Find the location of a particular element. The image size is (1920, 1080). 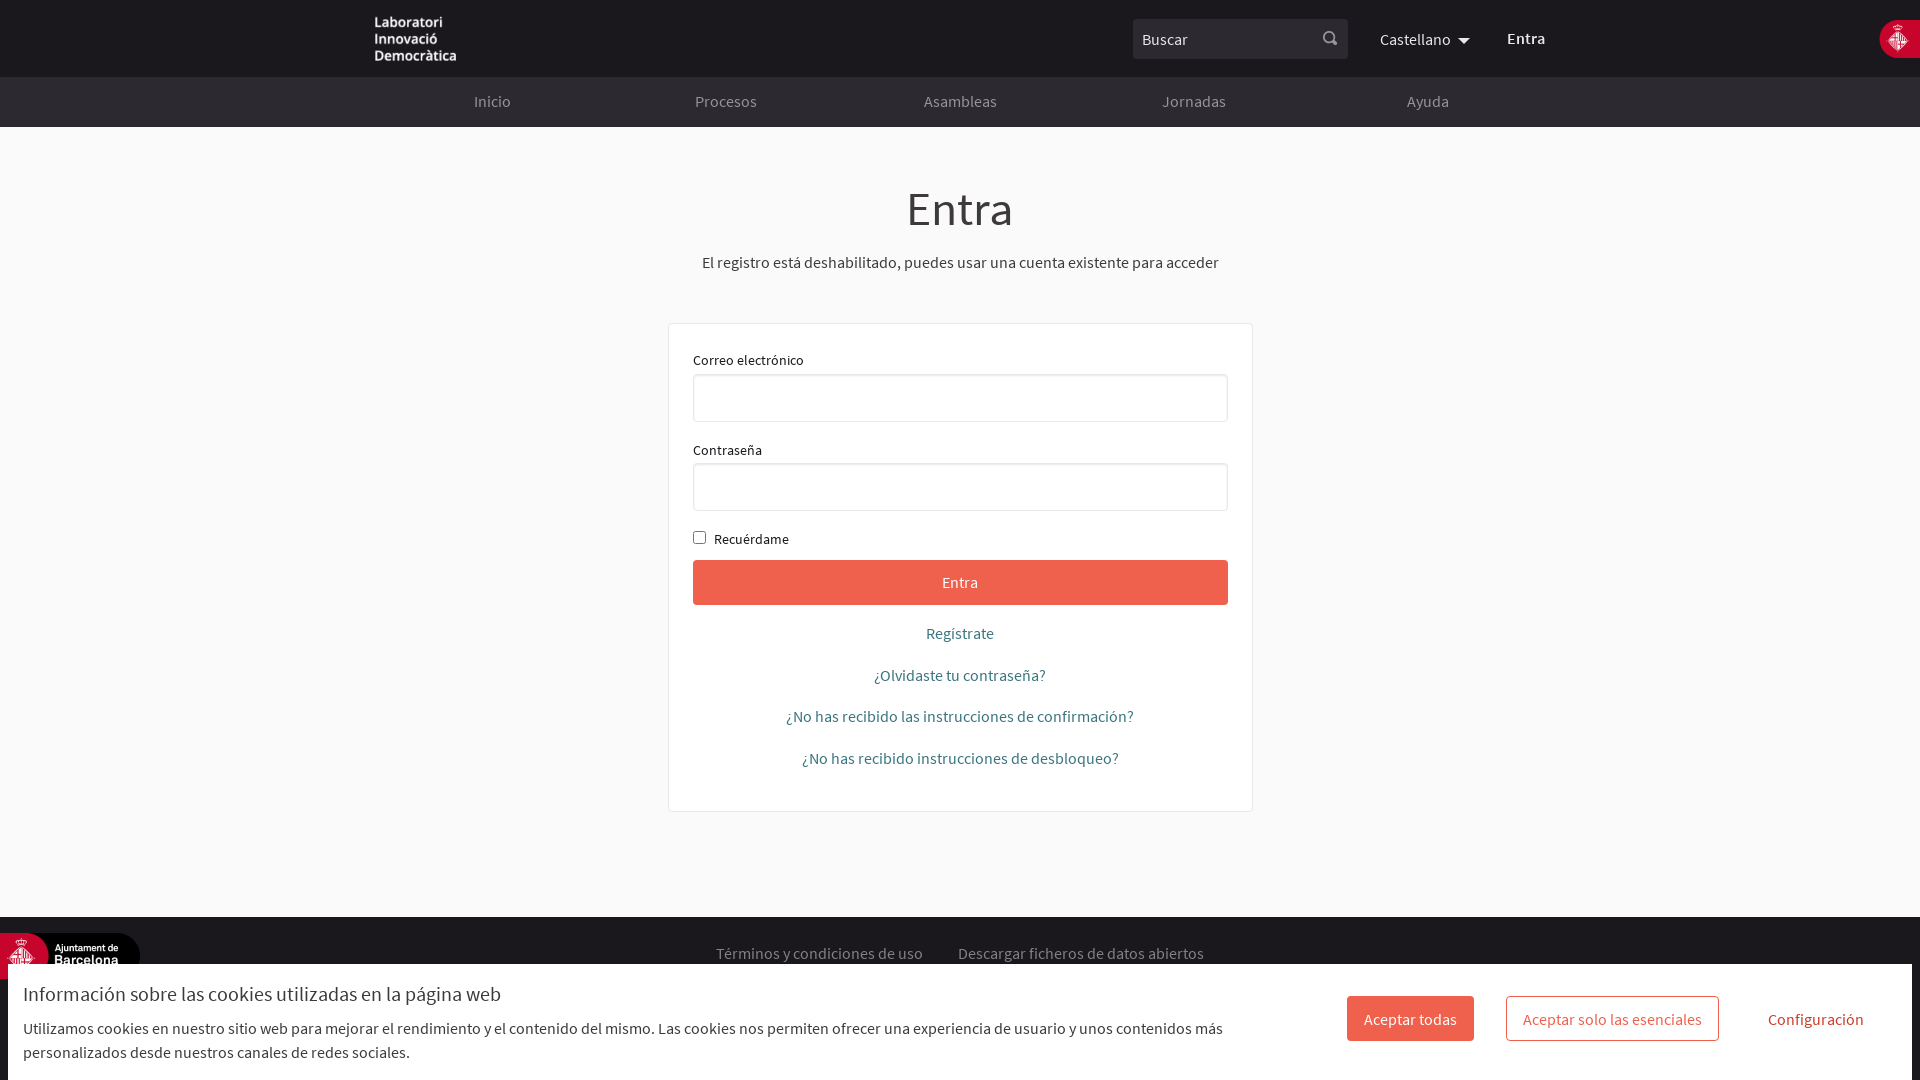

Inicio is located at coordinates (492, 102).